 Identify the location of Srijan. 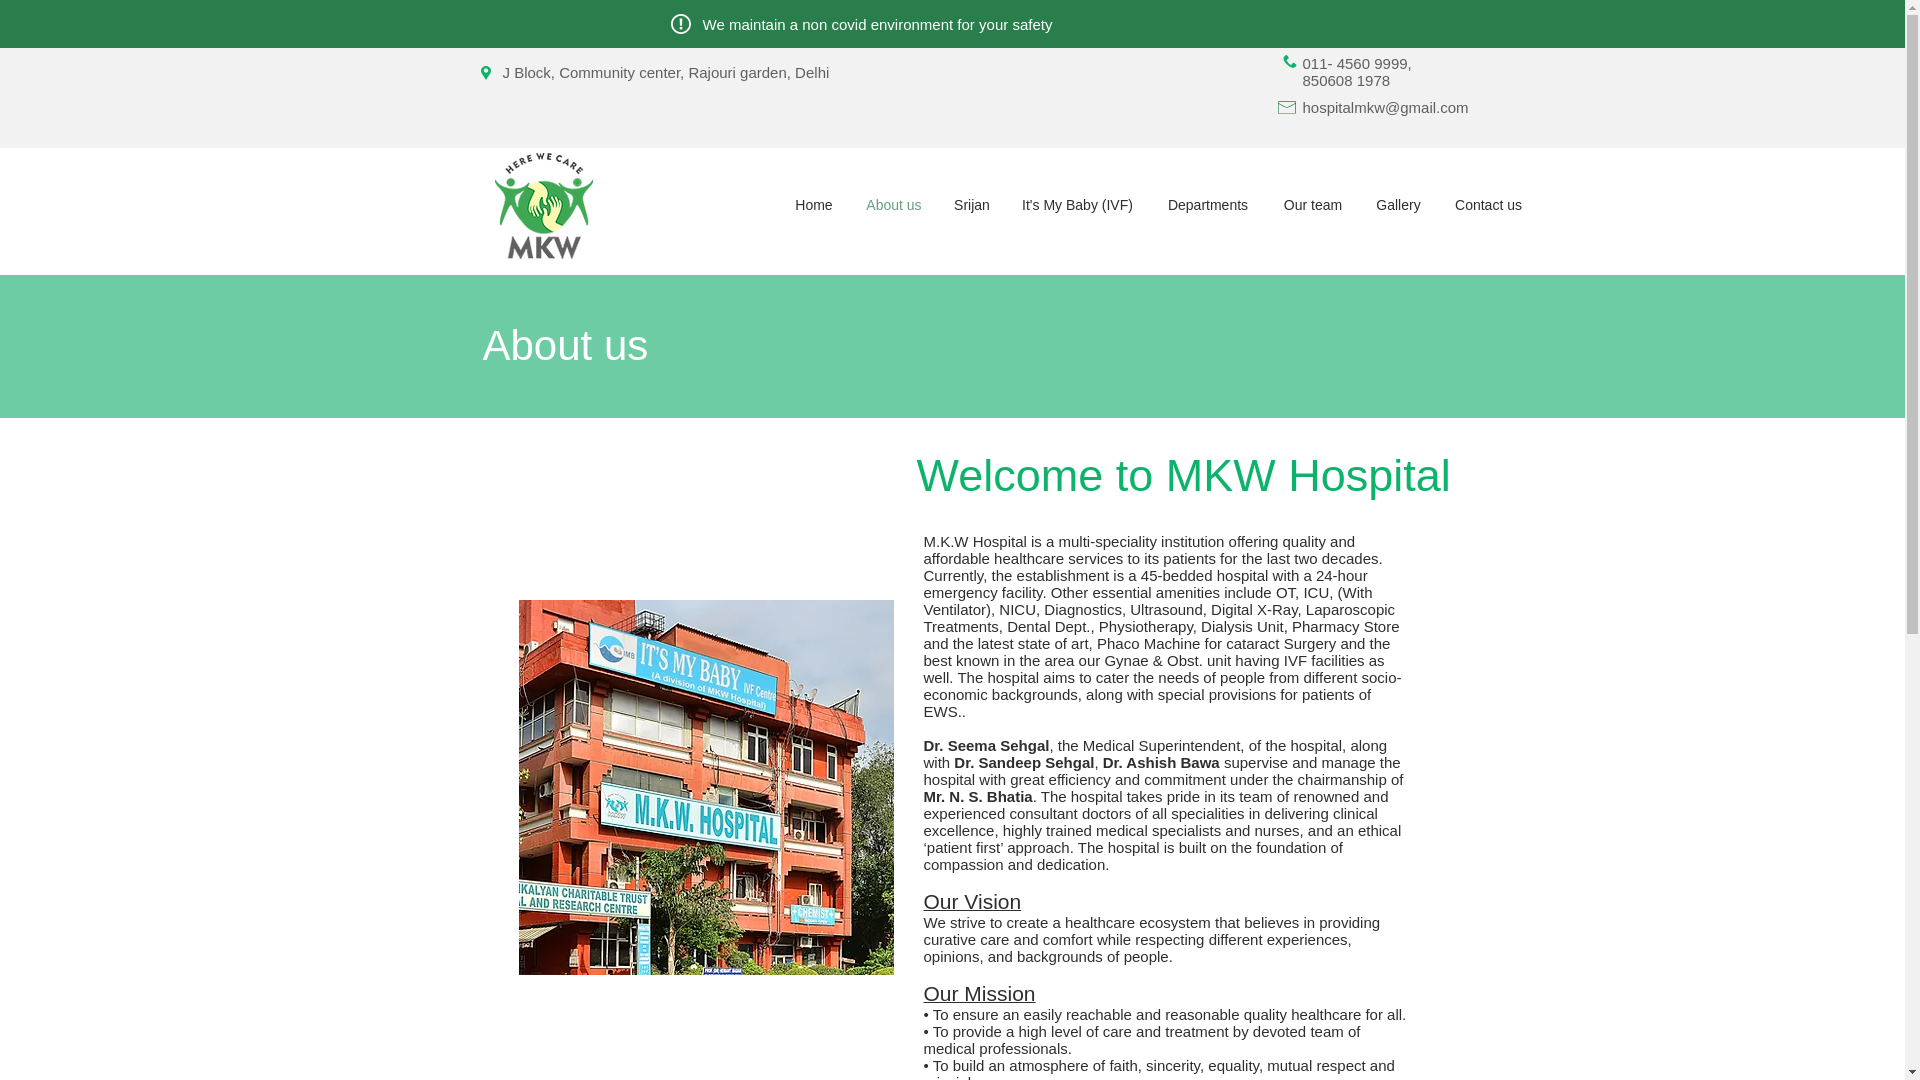
(971, 204).